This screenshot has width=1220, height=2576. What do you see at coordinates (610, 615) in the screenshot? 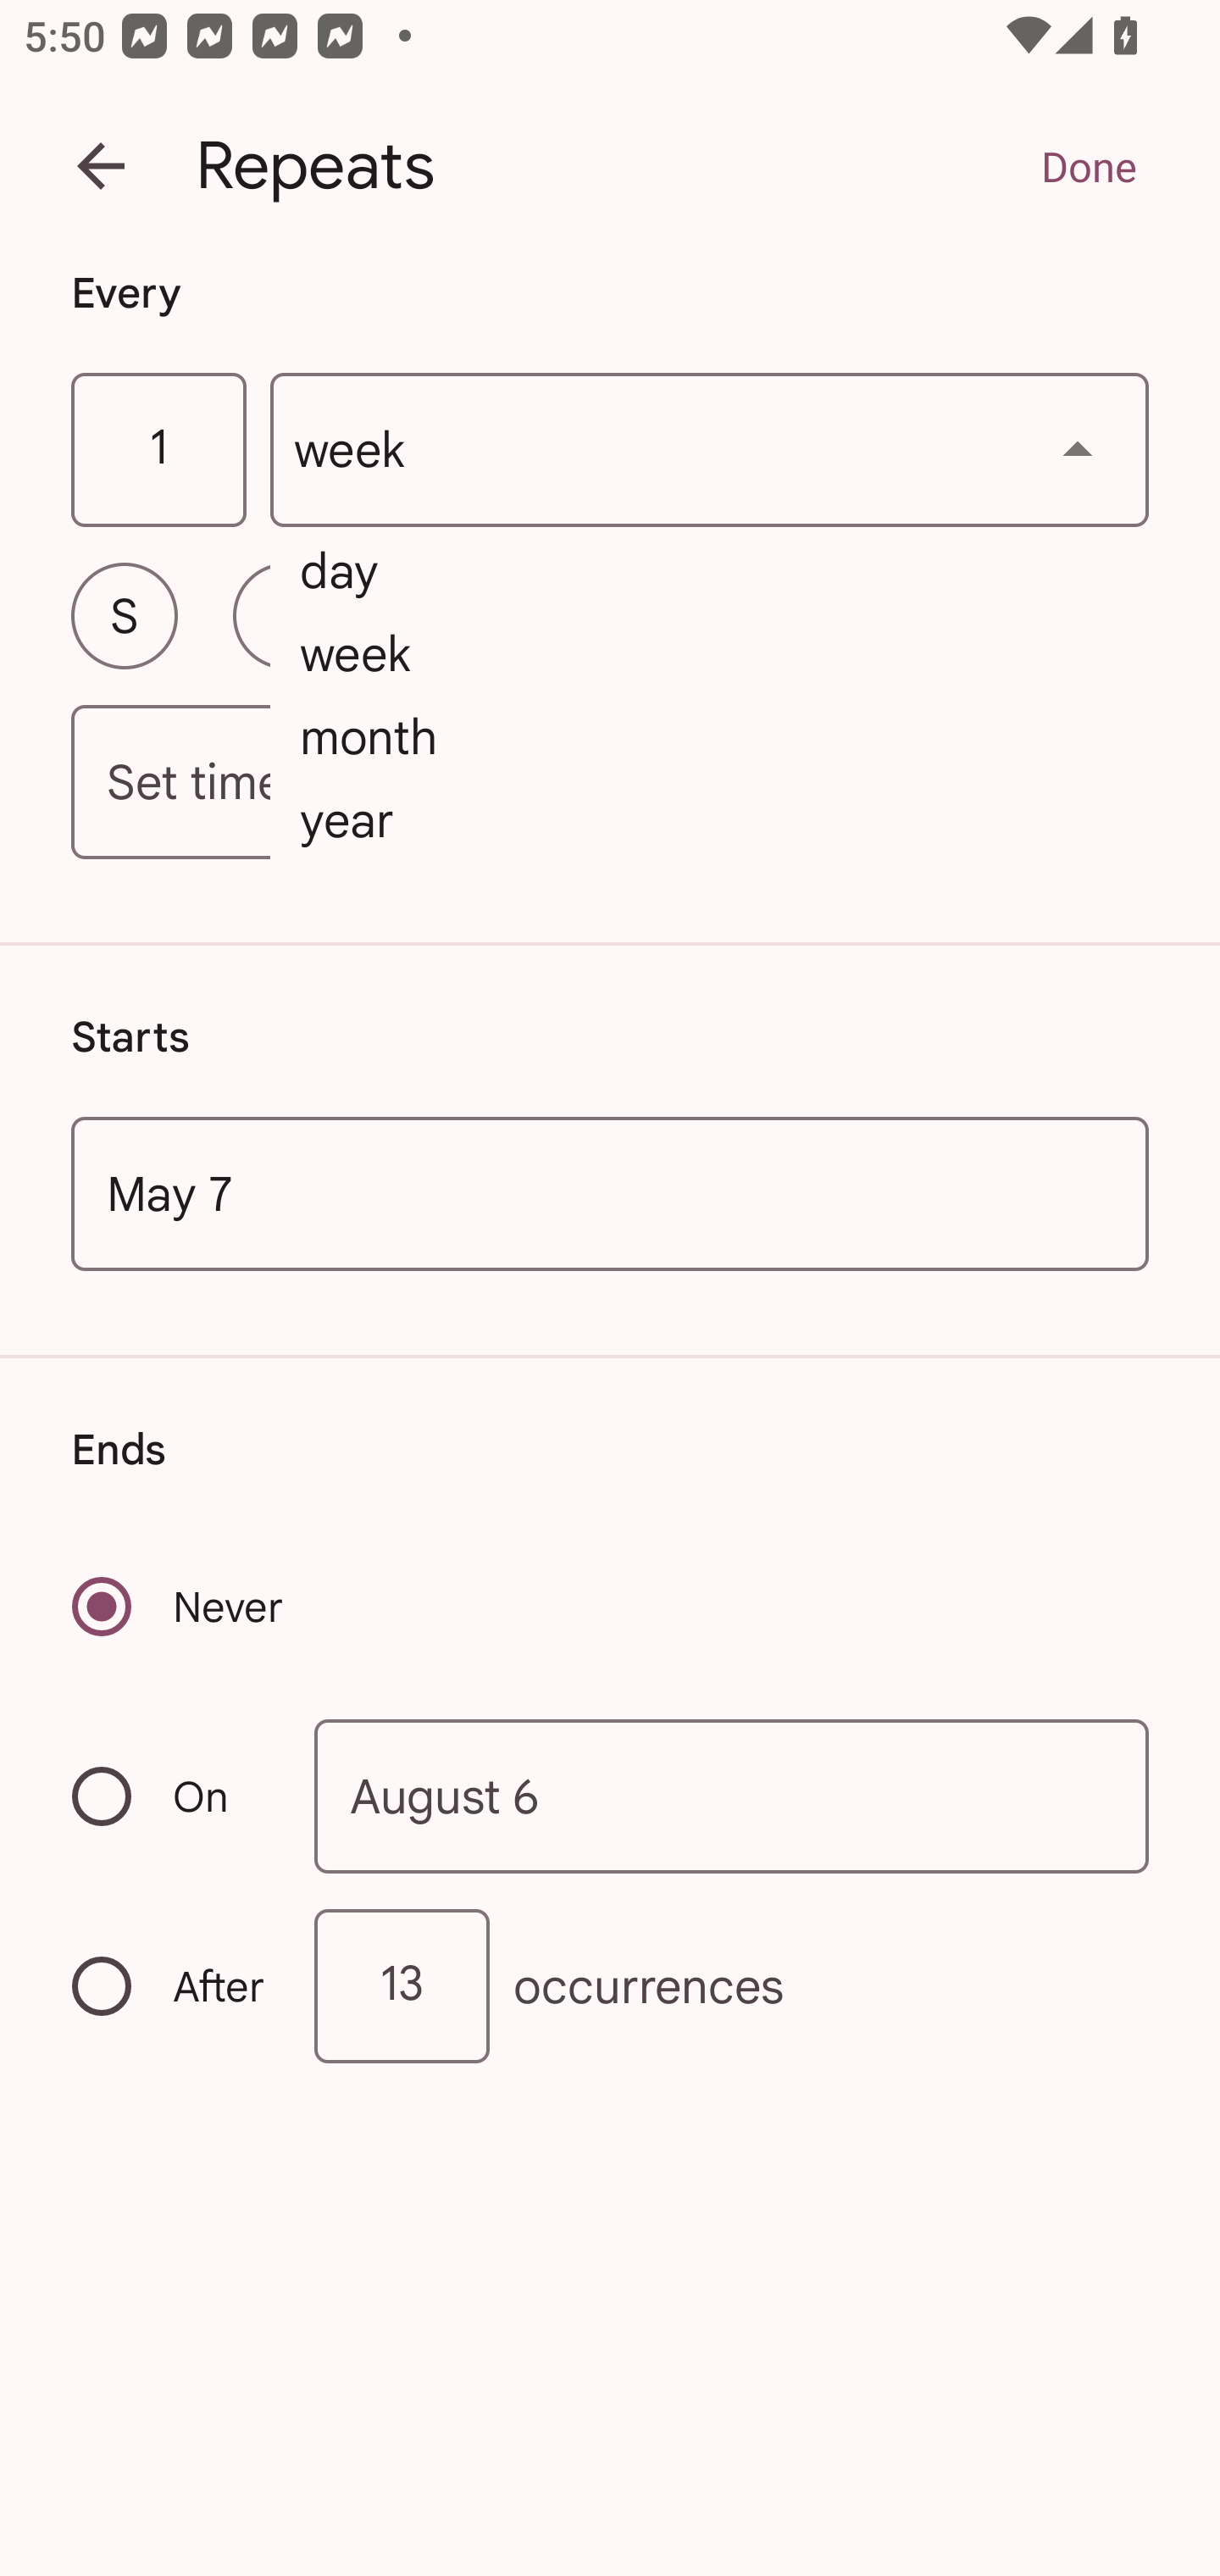
I see `W Wednesday` at bounding box center [610, 615].